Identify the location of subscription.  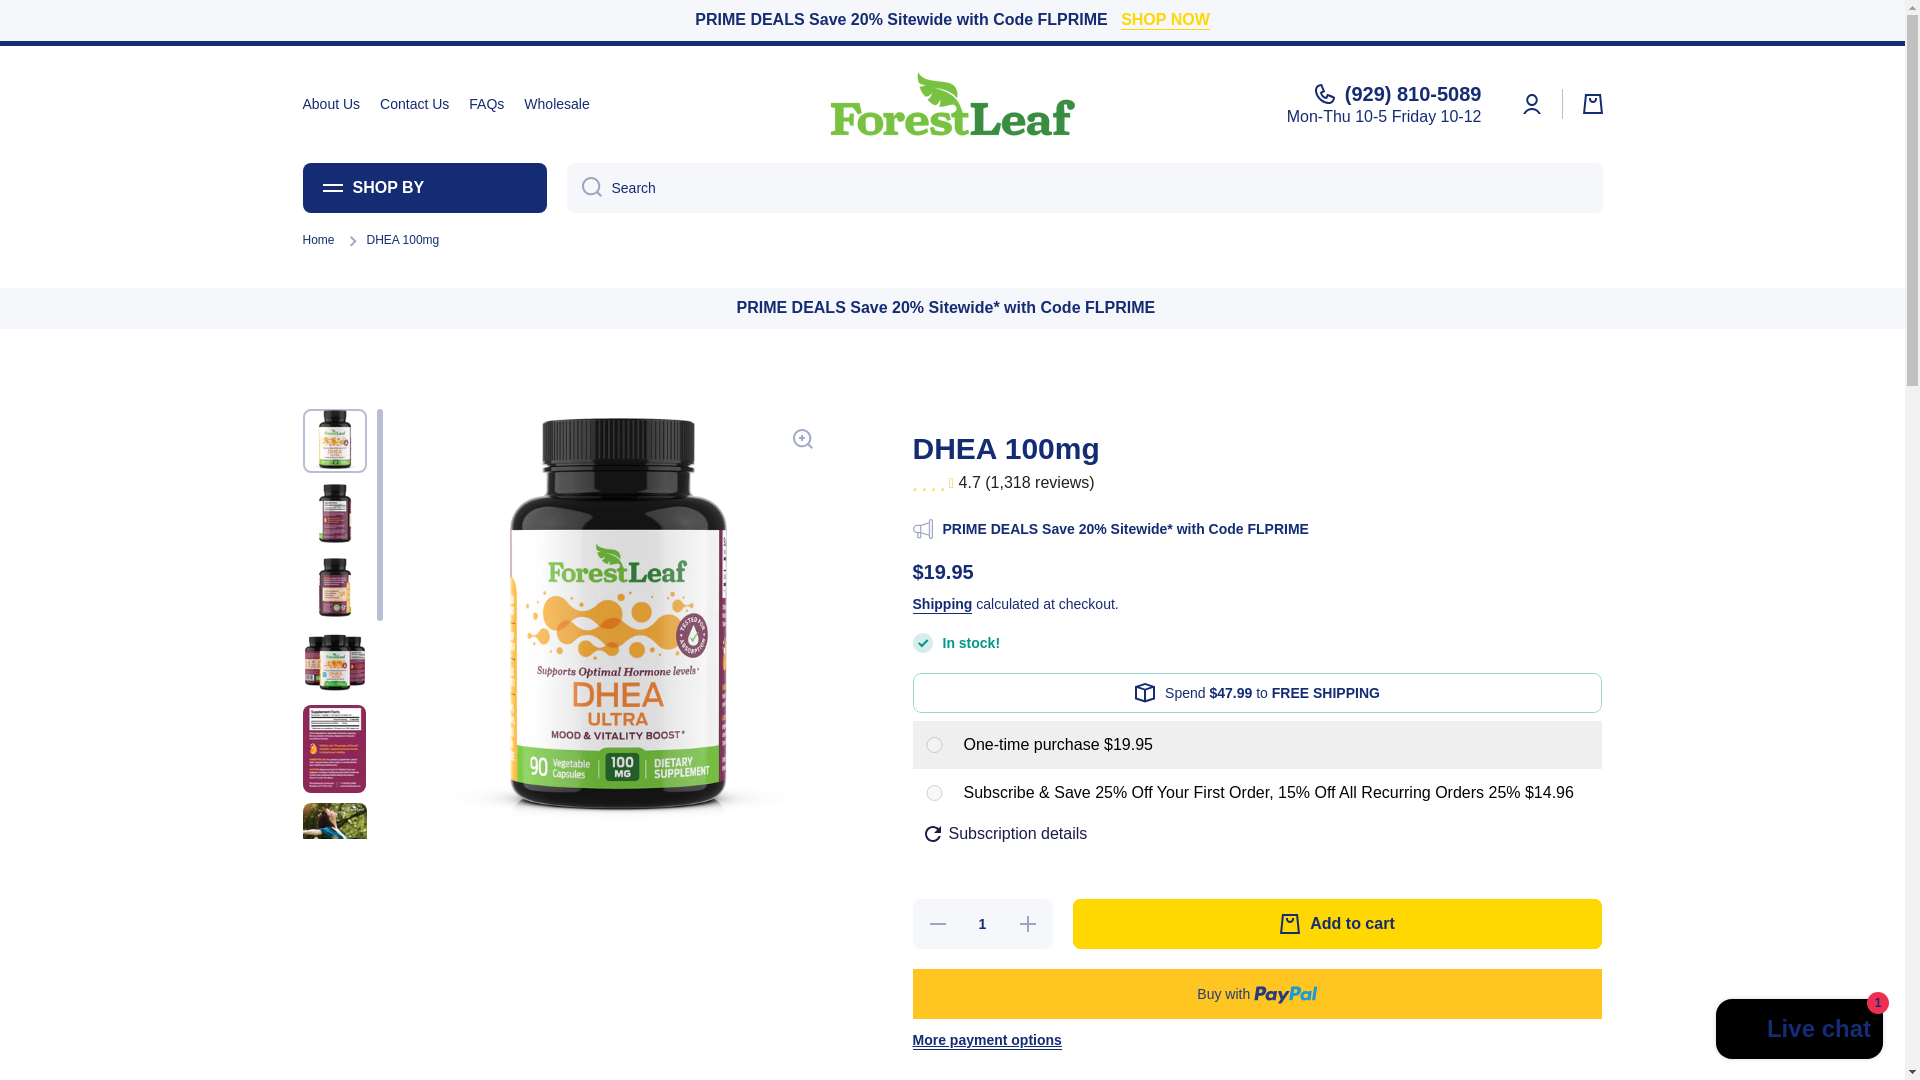
(932, 793).